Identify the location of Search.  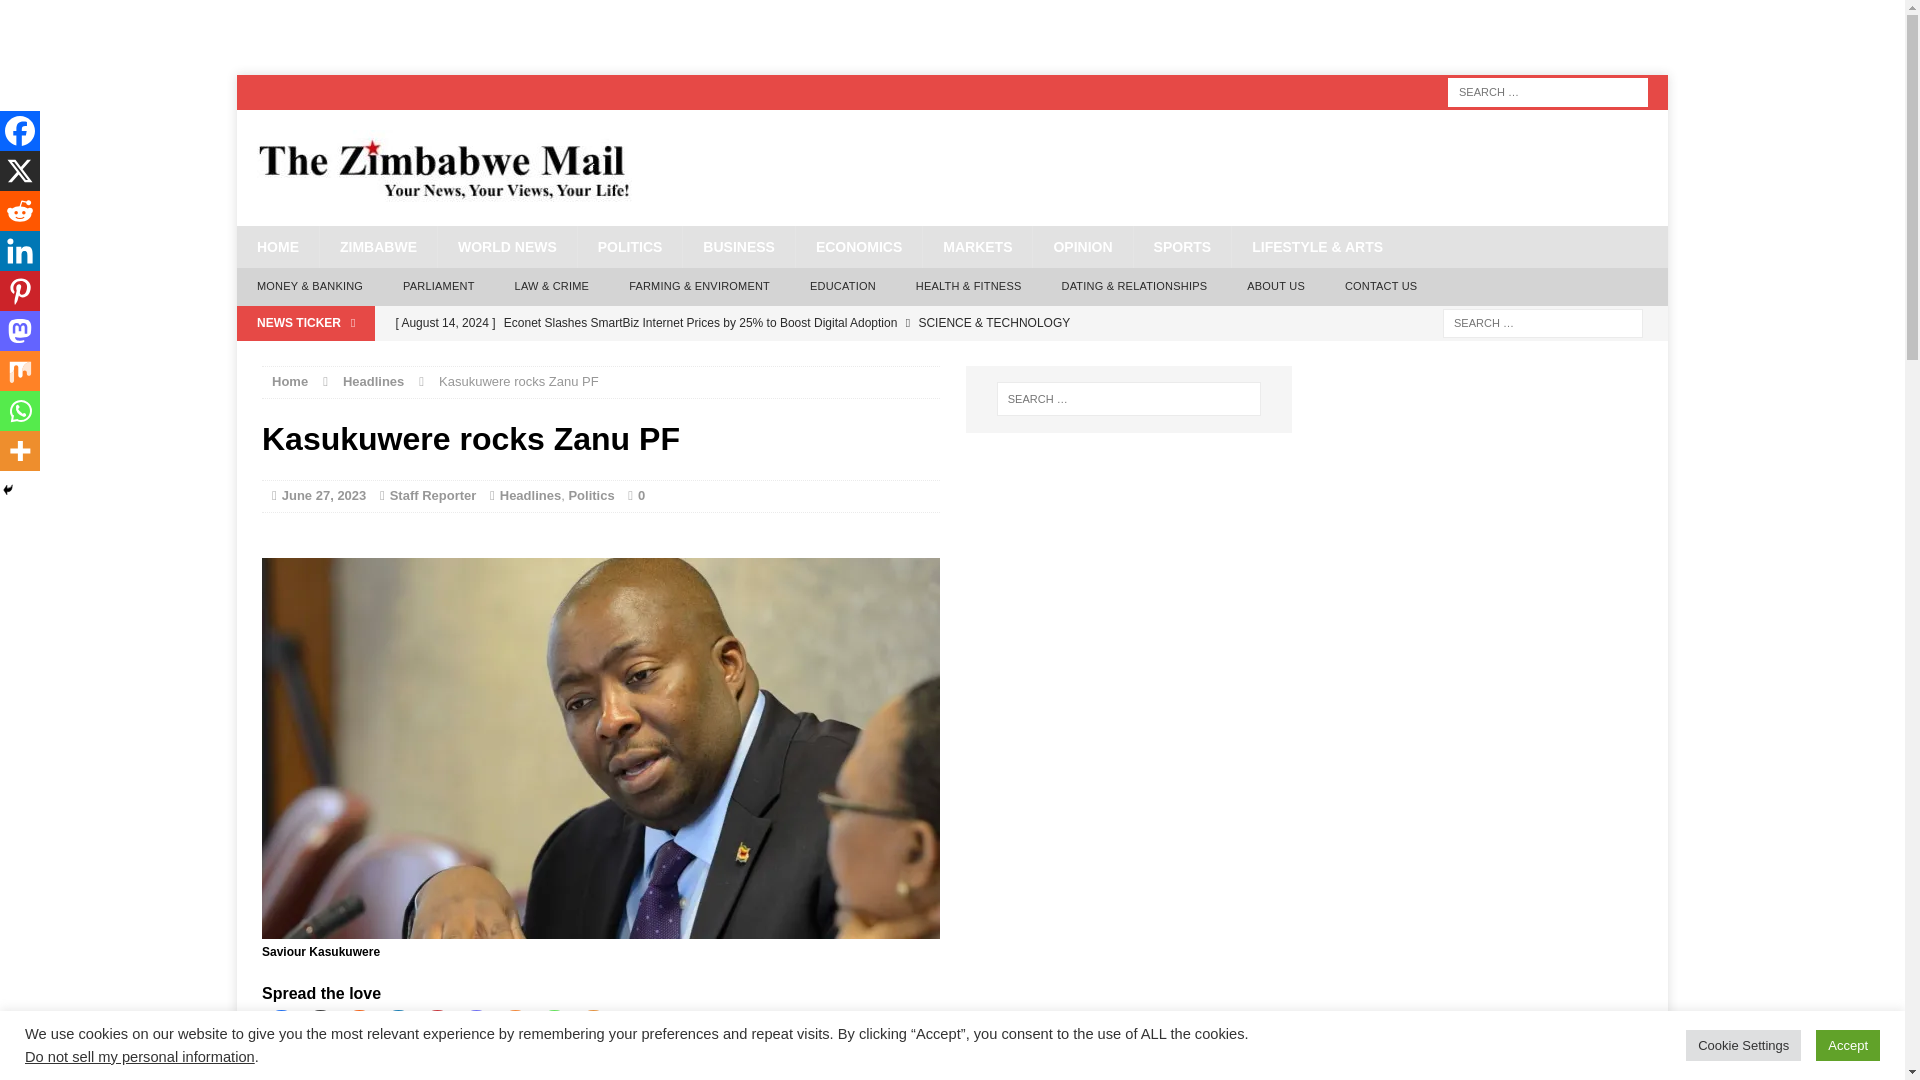
(50, 16).